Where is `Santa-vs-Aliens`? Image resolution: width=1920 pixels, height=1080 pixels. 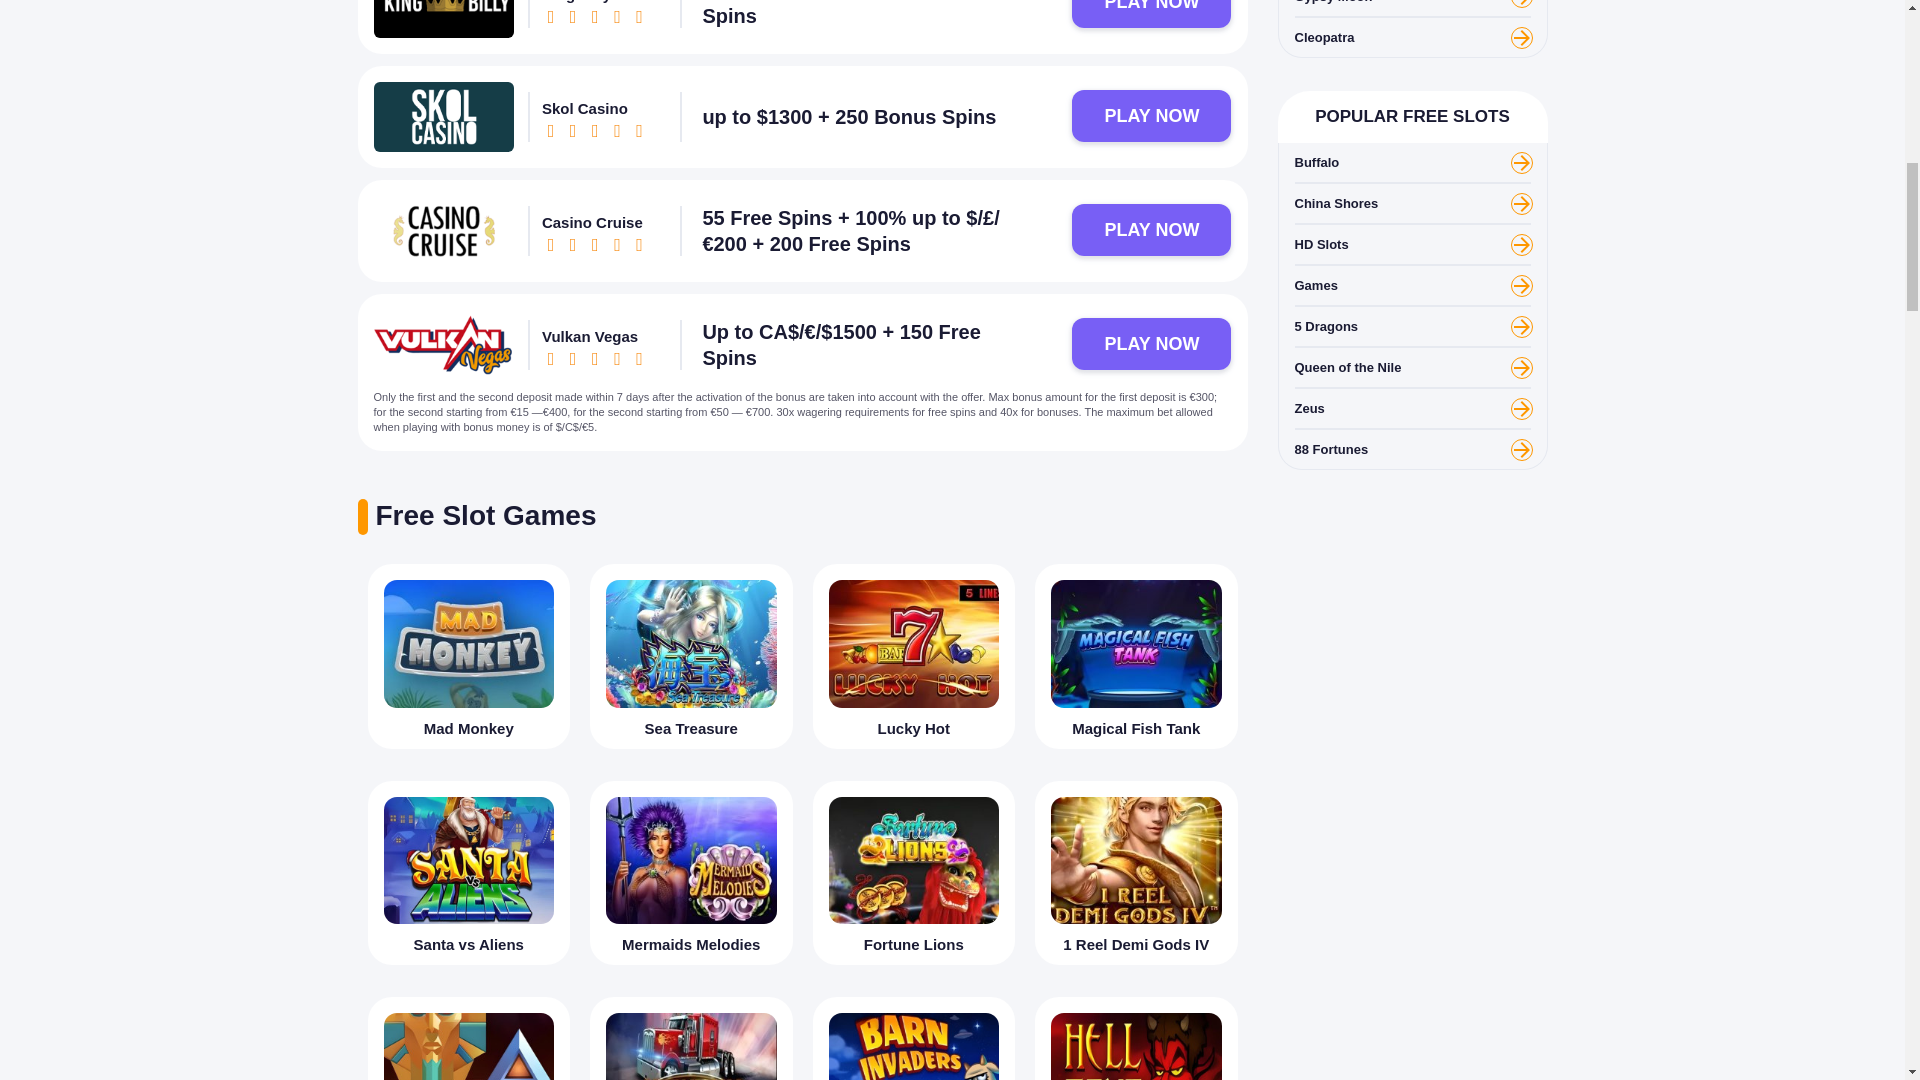 Santa-vs-Aliens is located at coordinates (469, 860).